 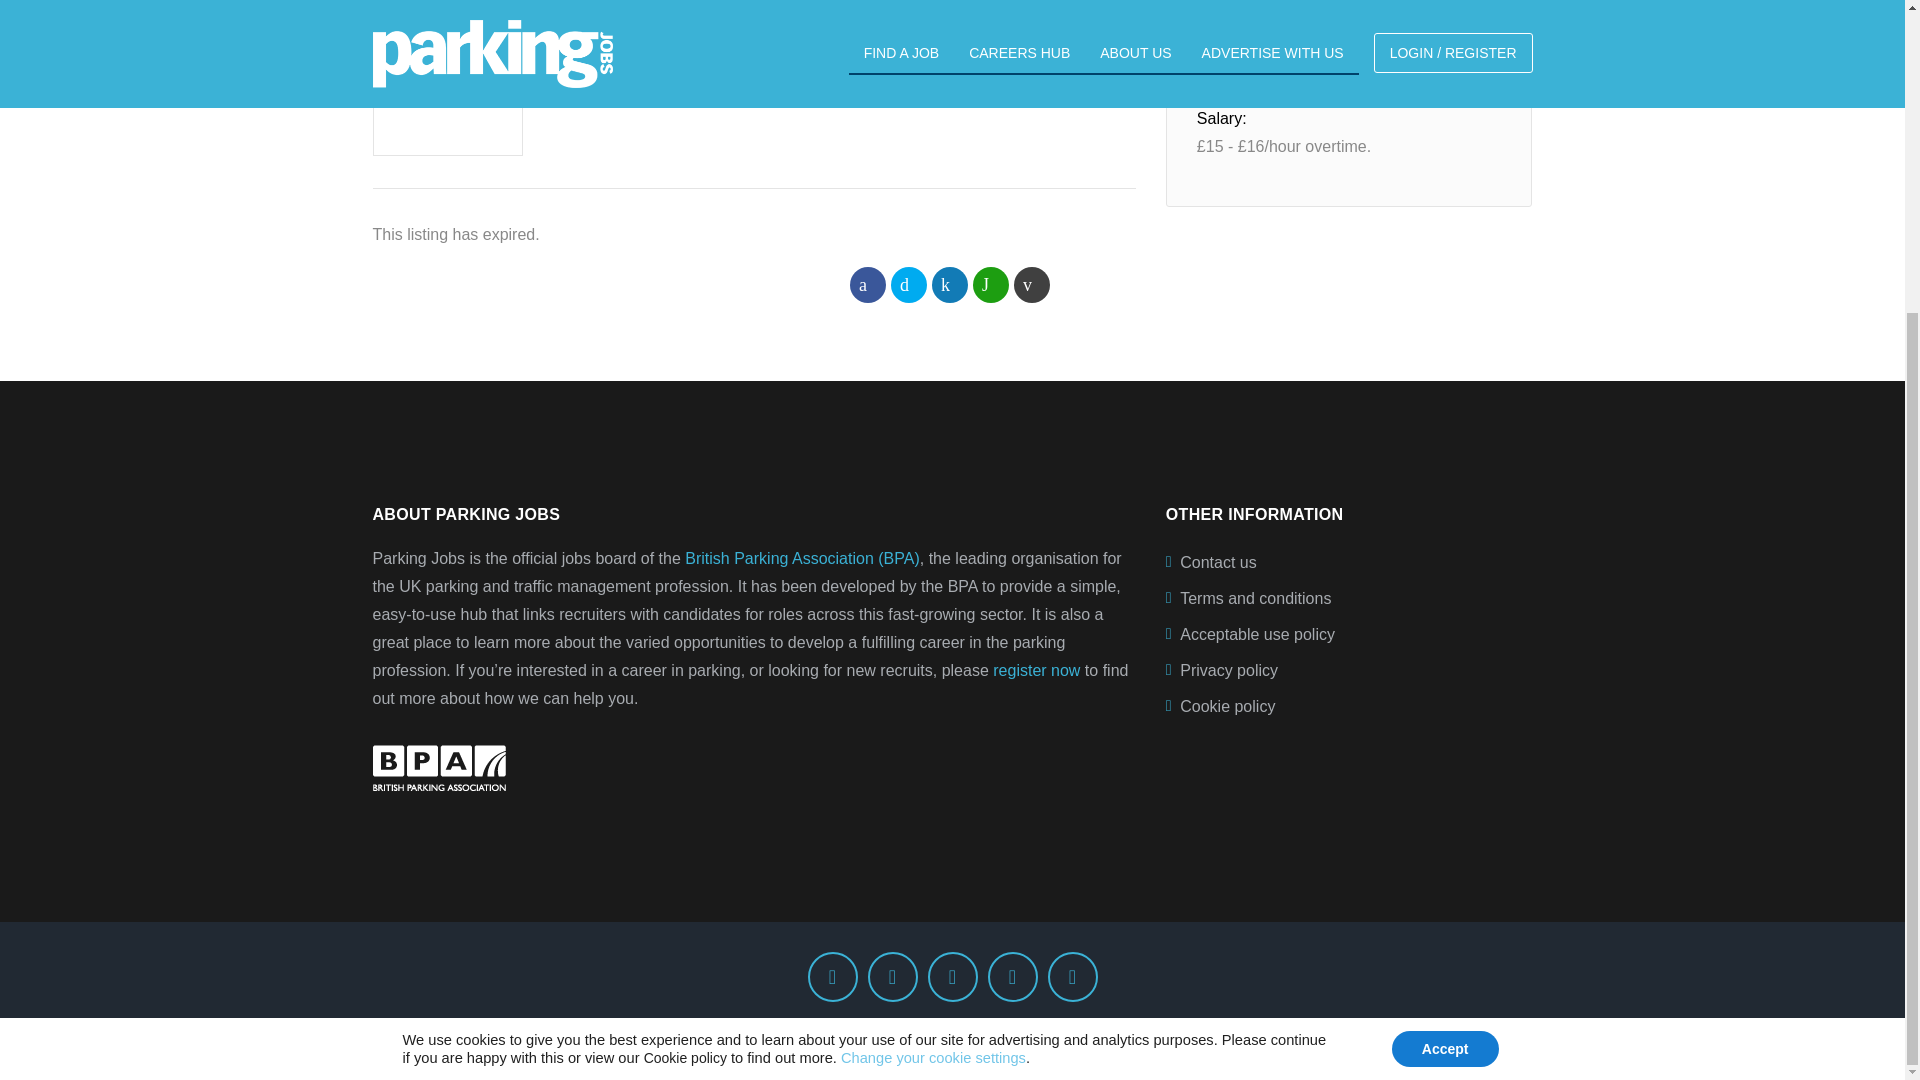 I want to click on UNITY RECRUITMENT, so click(x=648, y=67).